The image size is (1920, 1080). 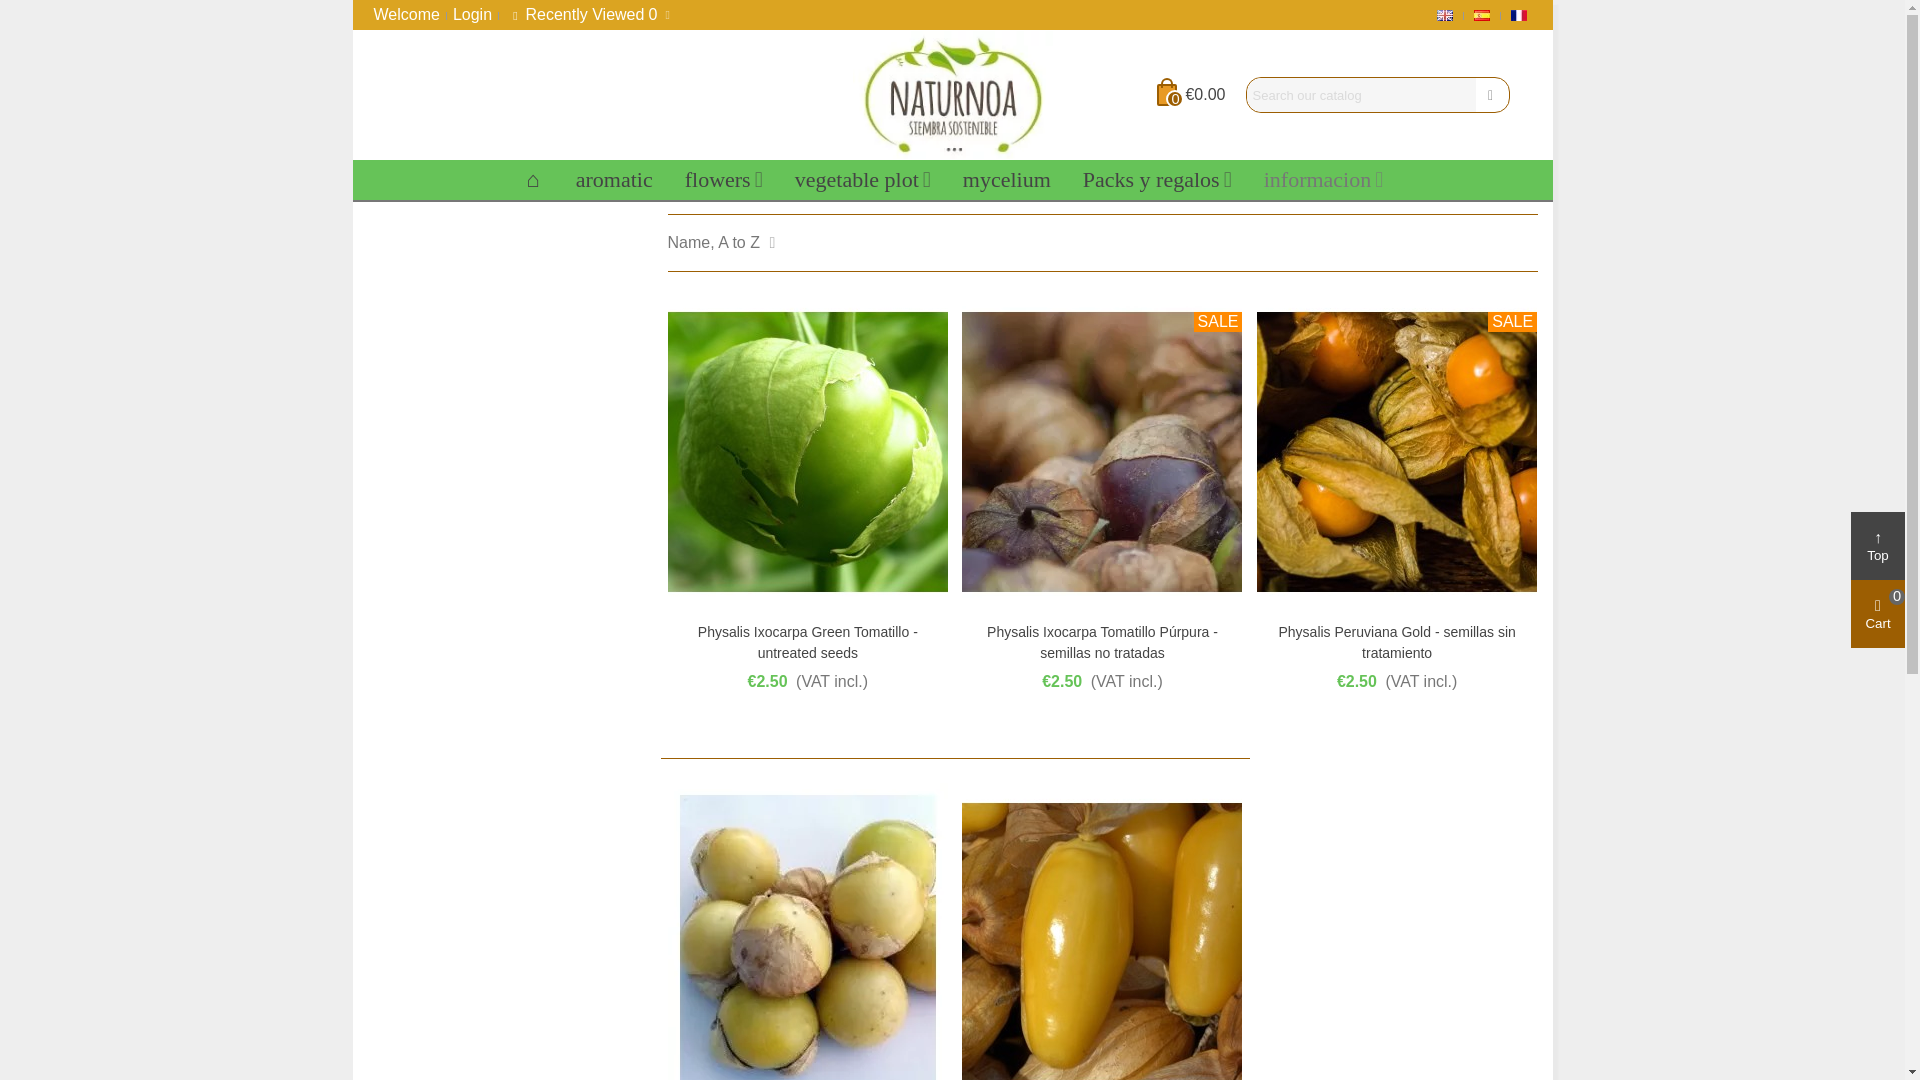 What do you see at coordinates (952, 94) in the screenshot?
I see `Naturnoa` at bounding box center [952, 94].